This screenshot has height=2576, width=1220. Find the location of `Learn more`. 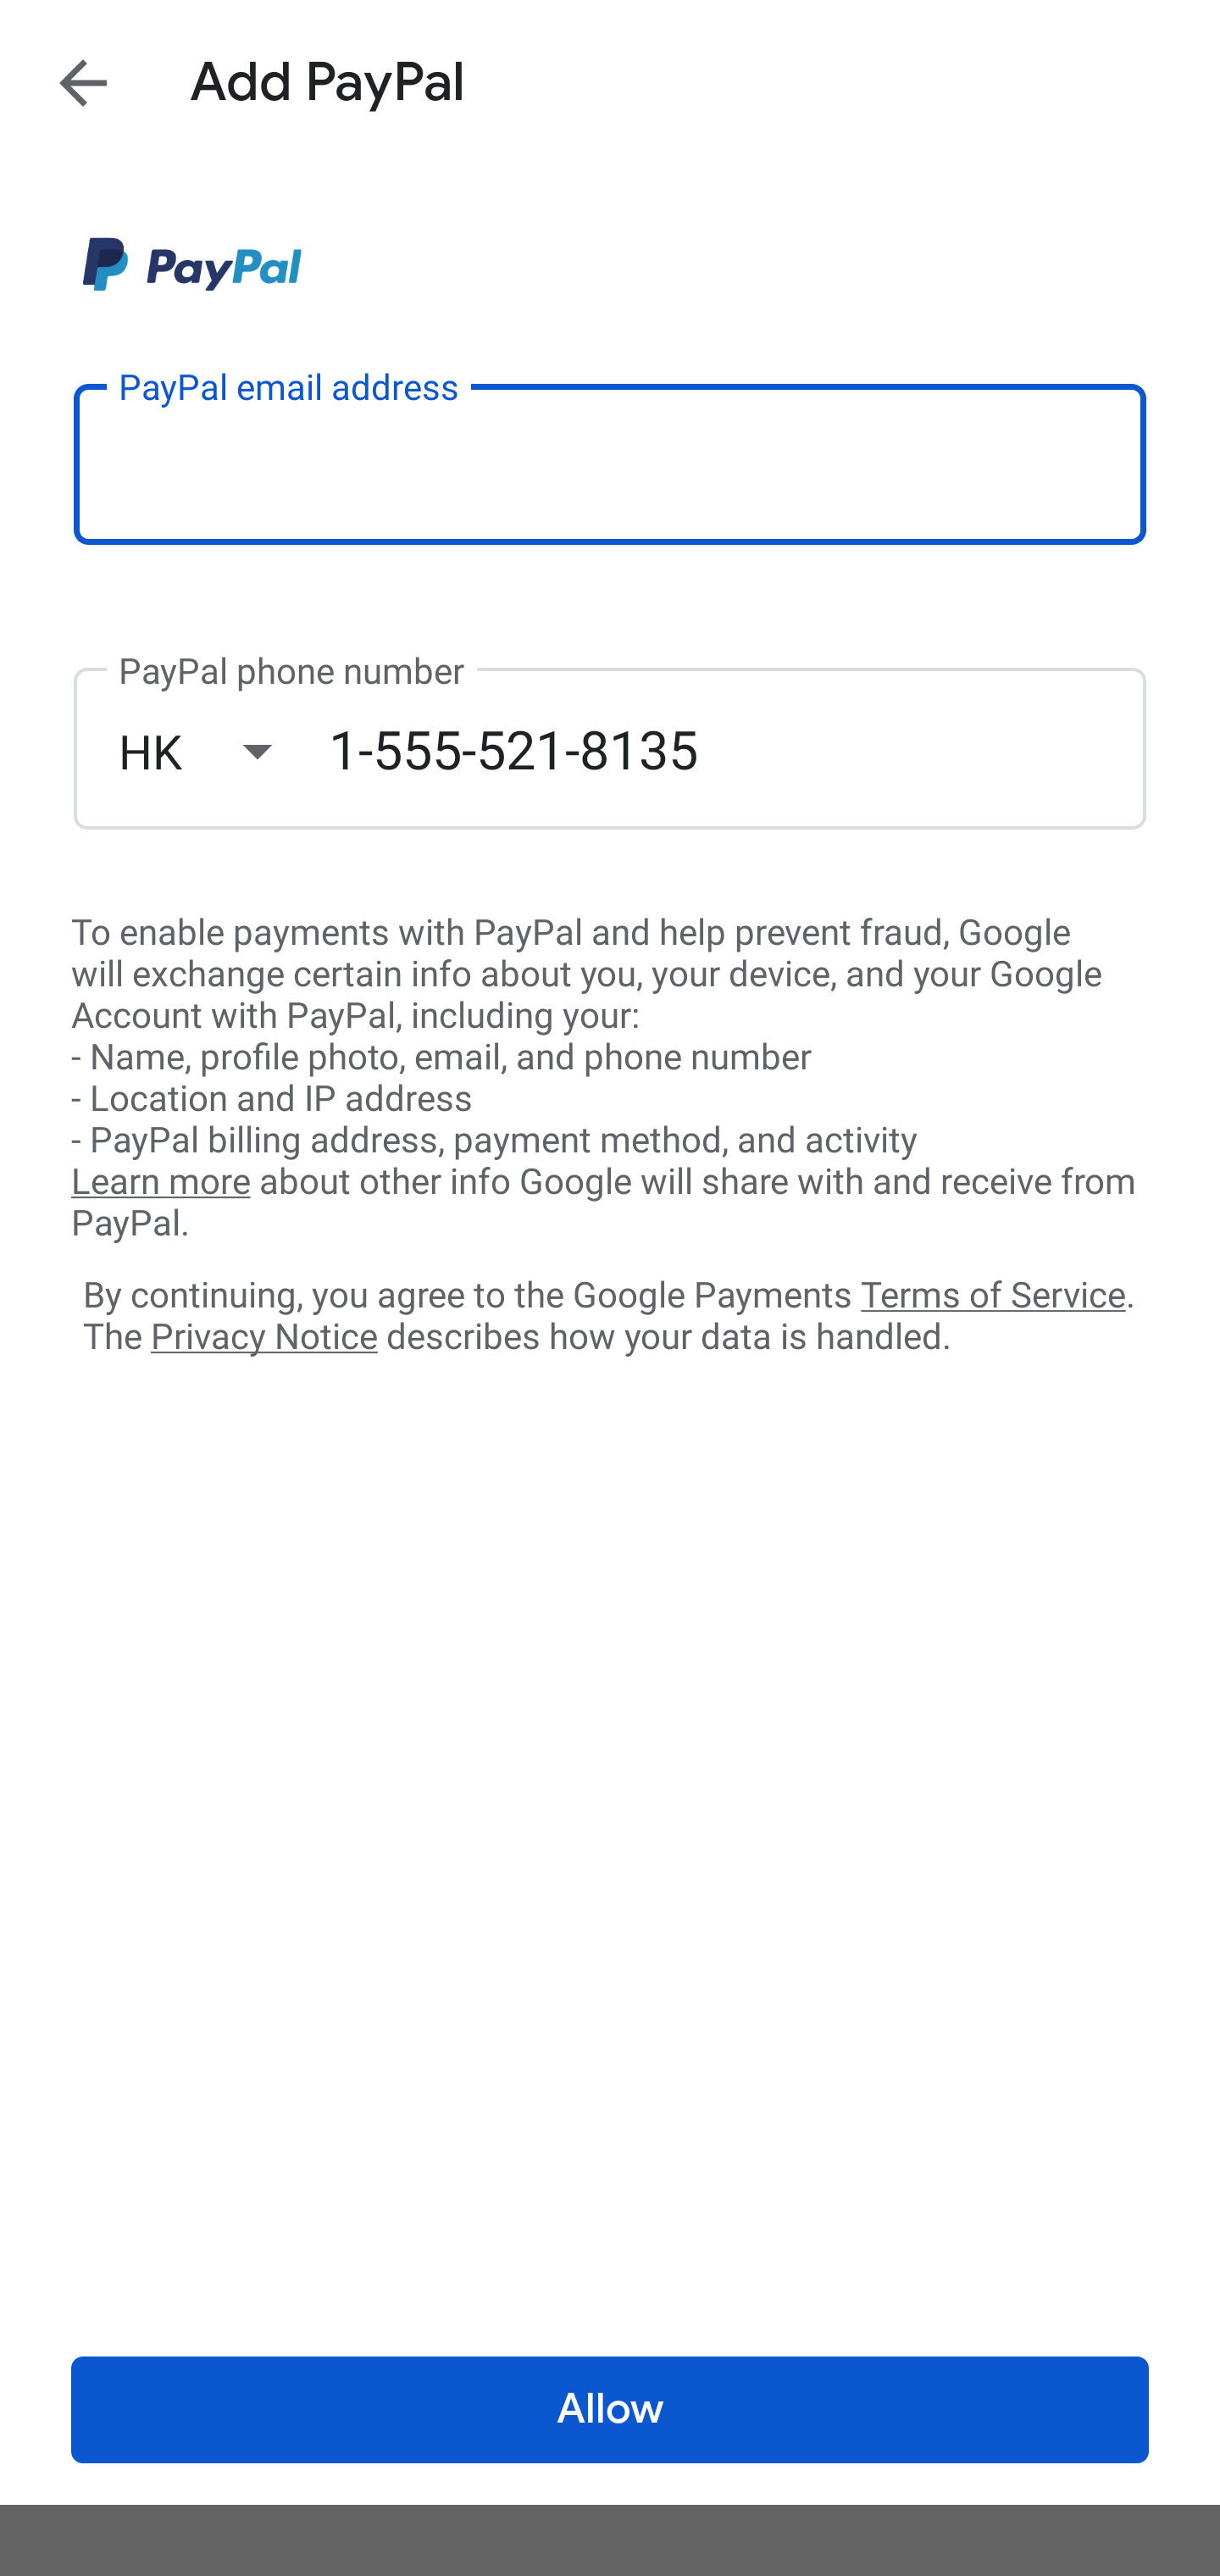

Learn more is located at coordinates (160, 1182).